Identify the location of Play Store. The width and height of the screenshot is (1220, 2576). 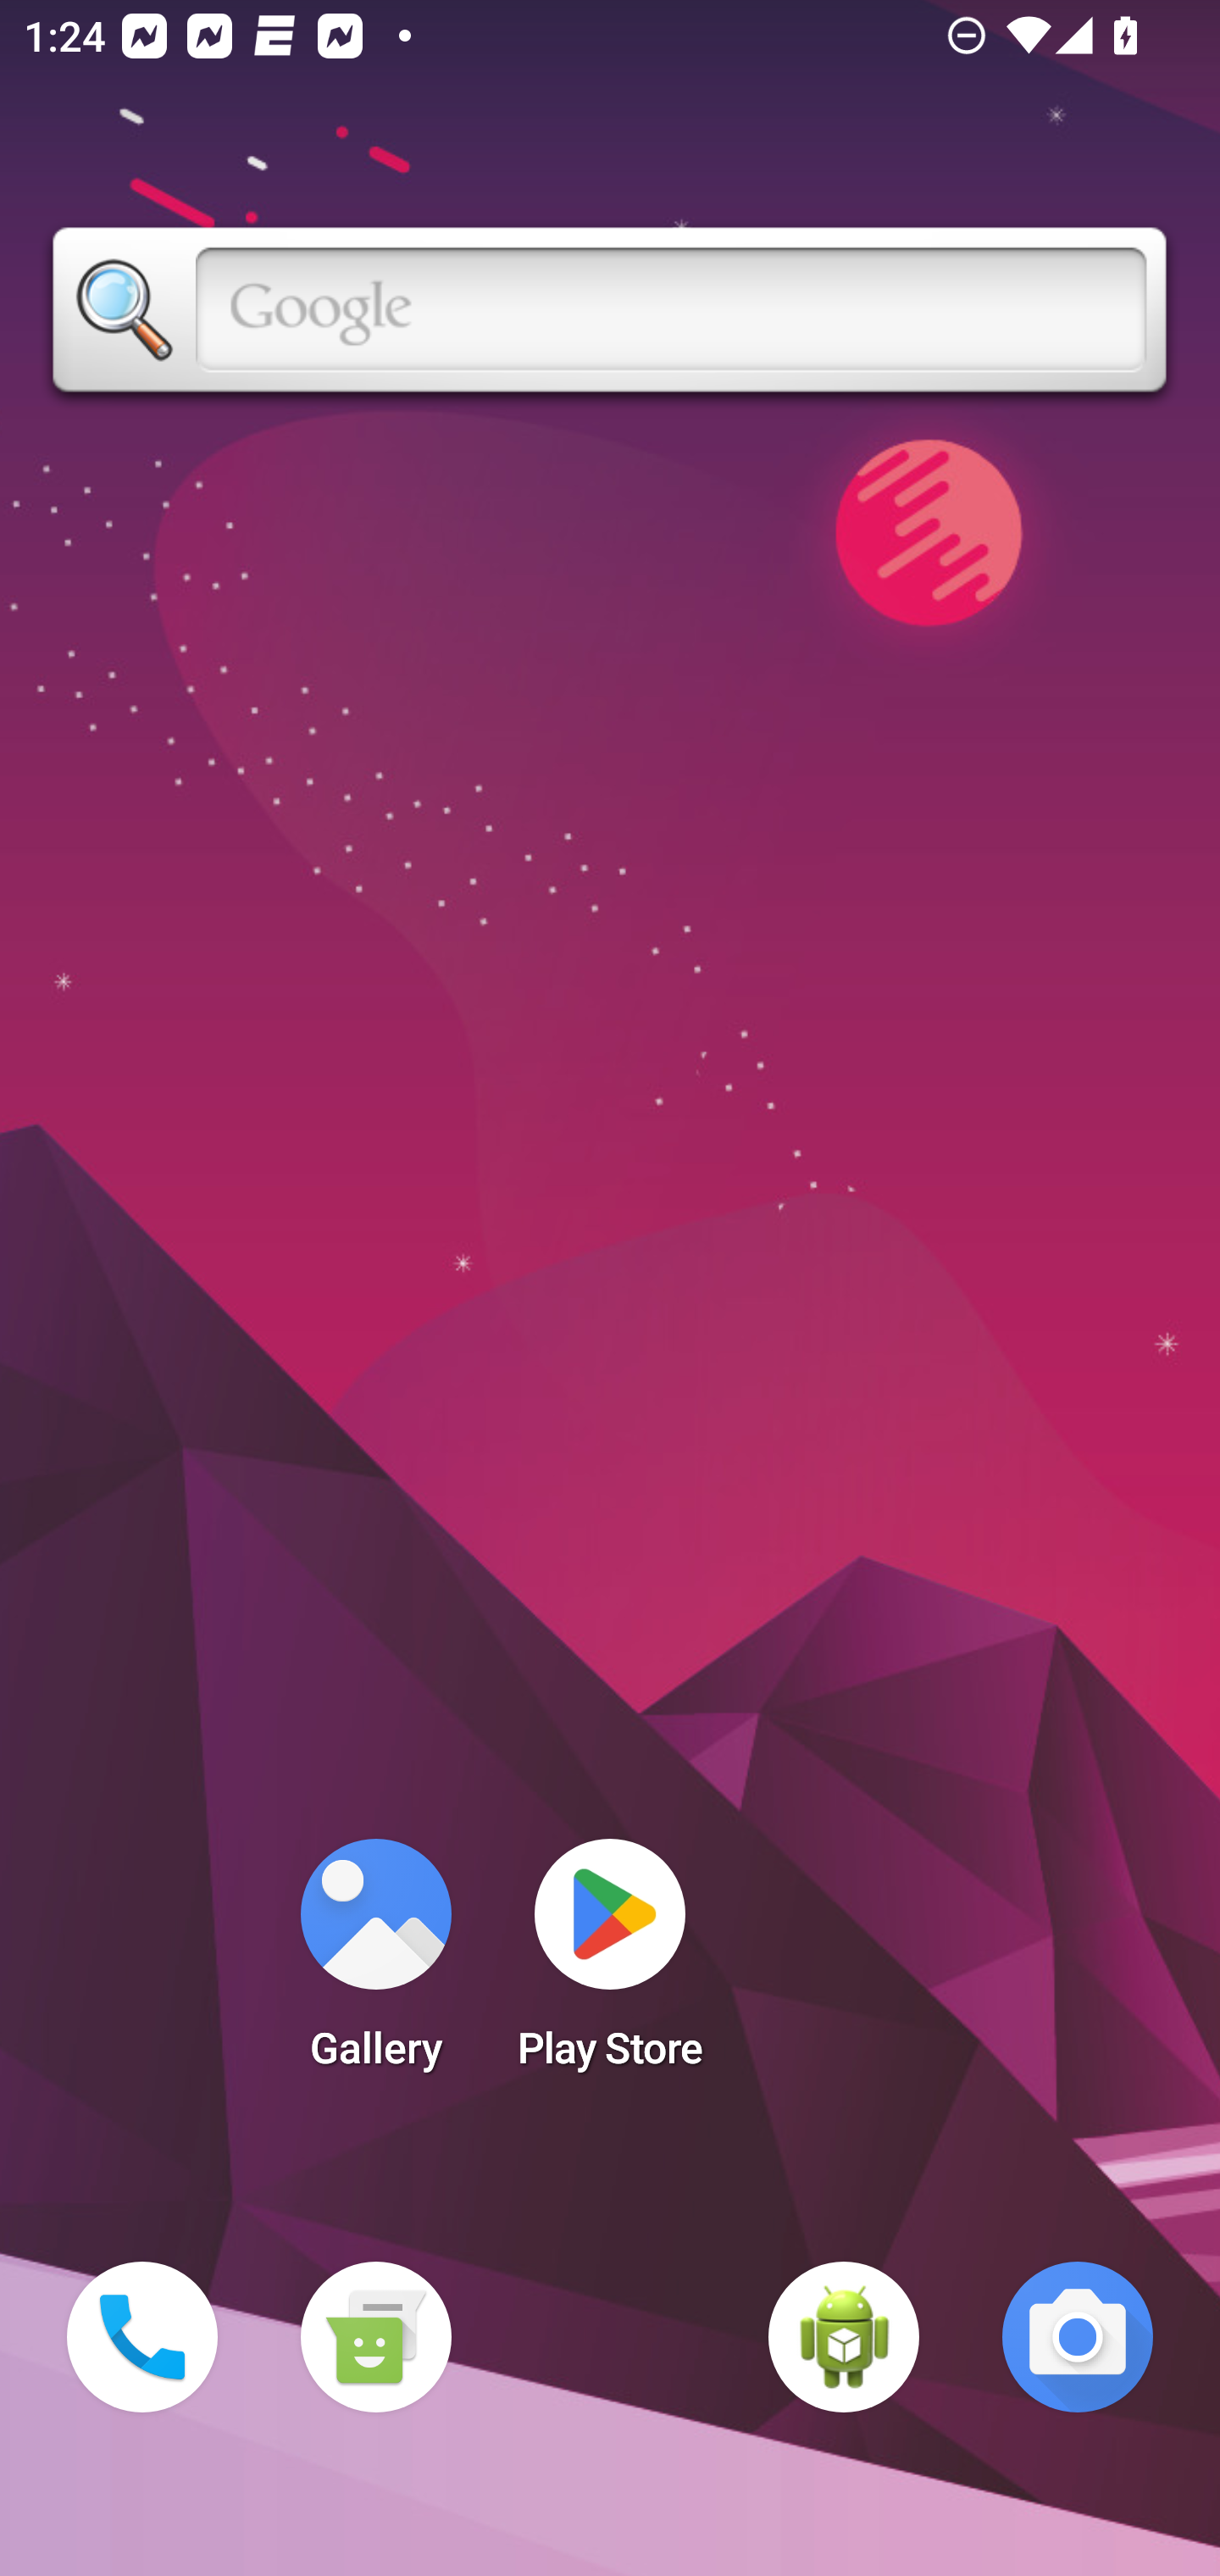
(610, 1964).